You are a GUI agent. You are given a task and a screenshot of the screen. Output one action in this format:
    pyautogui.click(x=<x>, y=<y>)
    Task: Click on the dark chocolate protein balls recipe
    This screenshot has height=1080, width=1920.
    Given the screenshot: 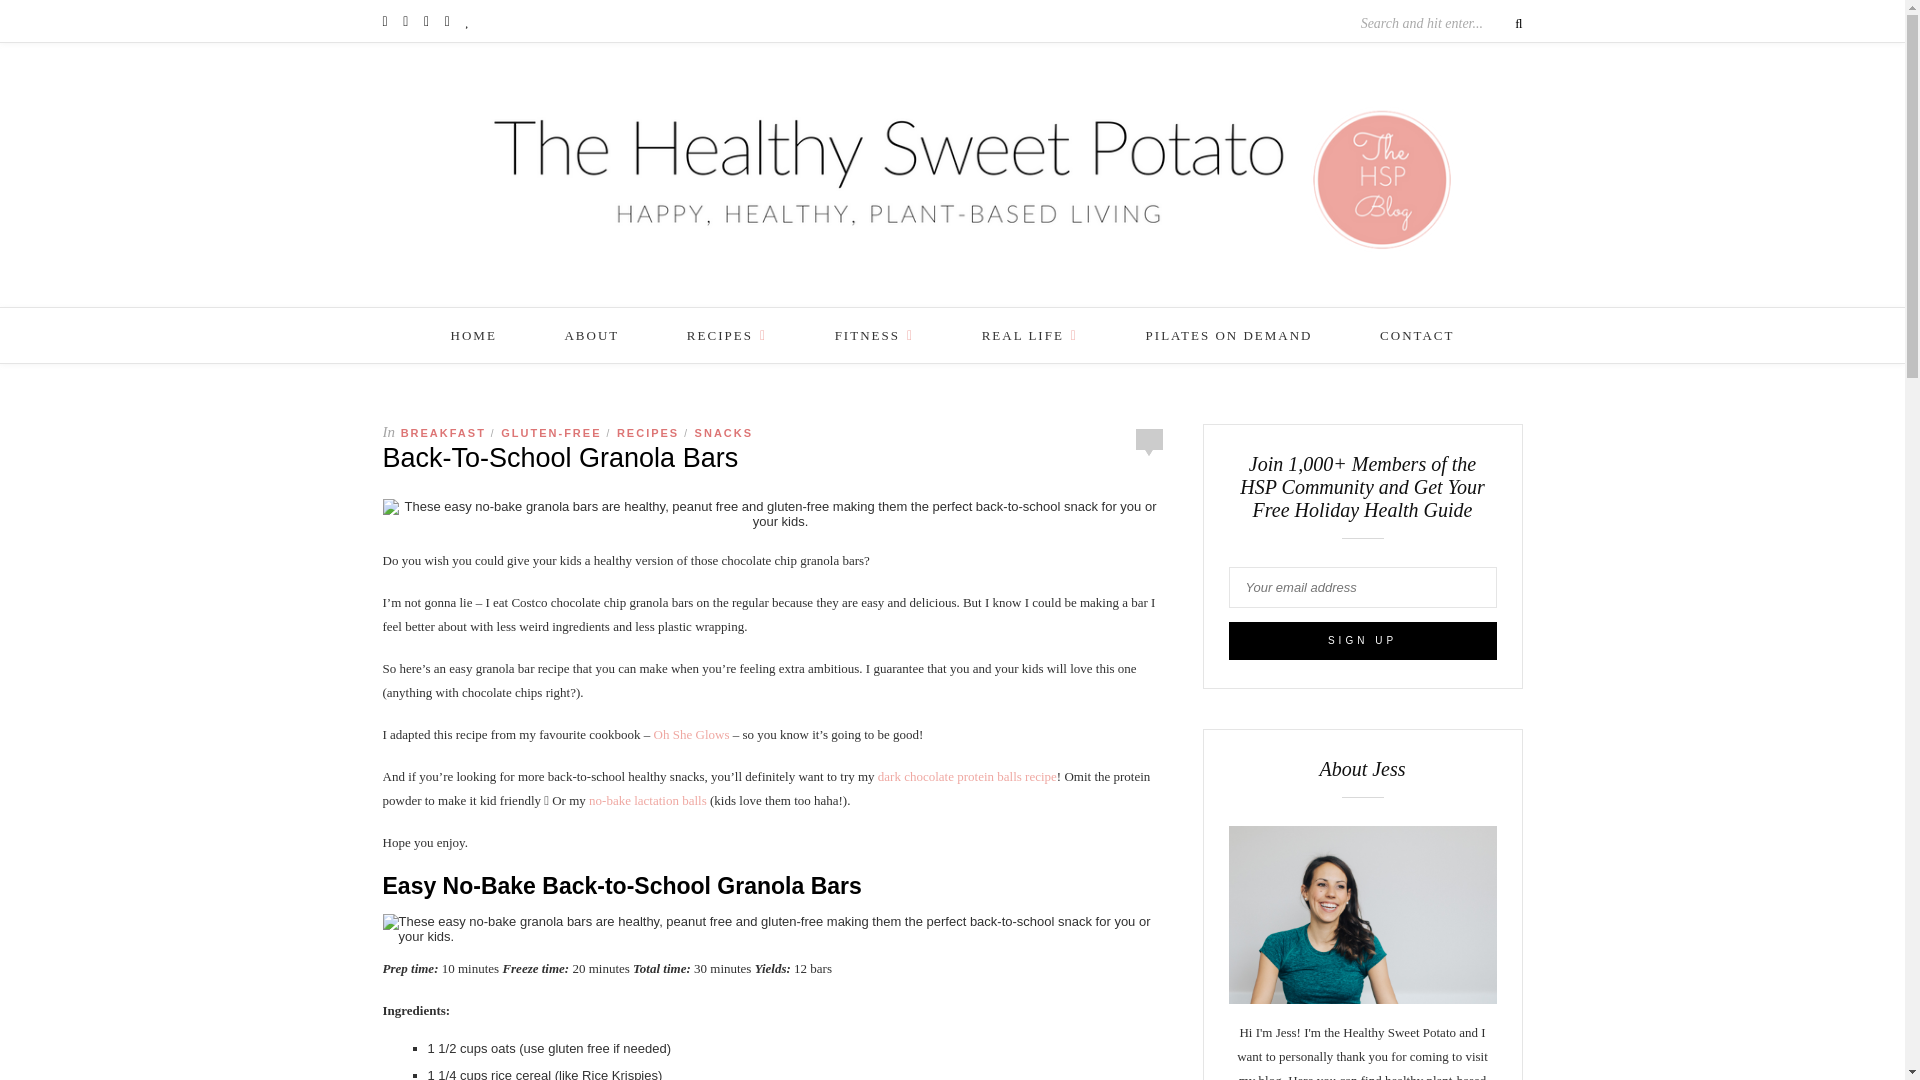 What is the action you would take?
    pyautogui.click(x=967, y=776)
    